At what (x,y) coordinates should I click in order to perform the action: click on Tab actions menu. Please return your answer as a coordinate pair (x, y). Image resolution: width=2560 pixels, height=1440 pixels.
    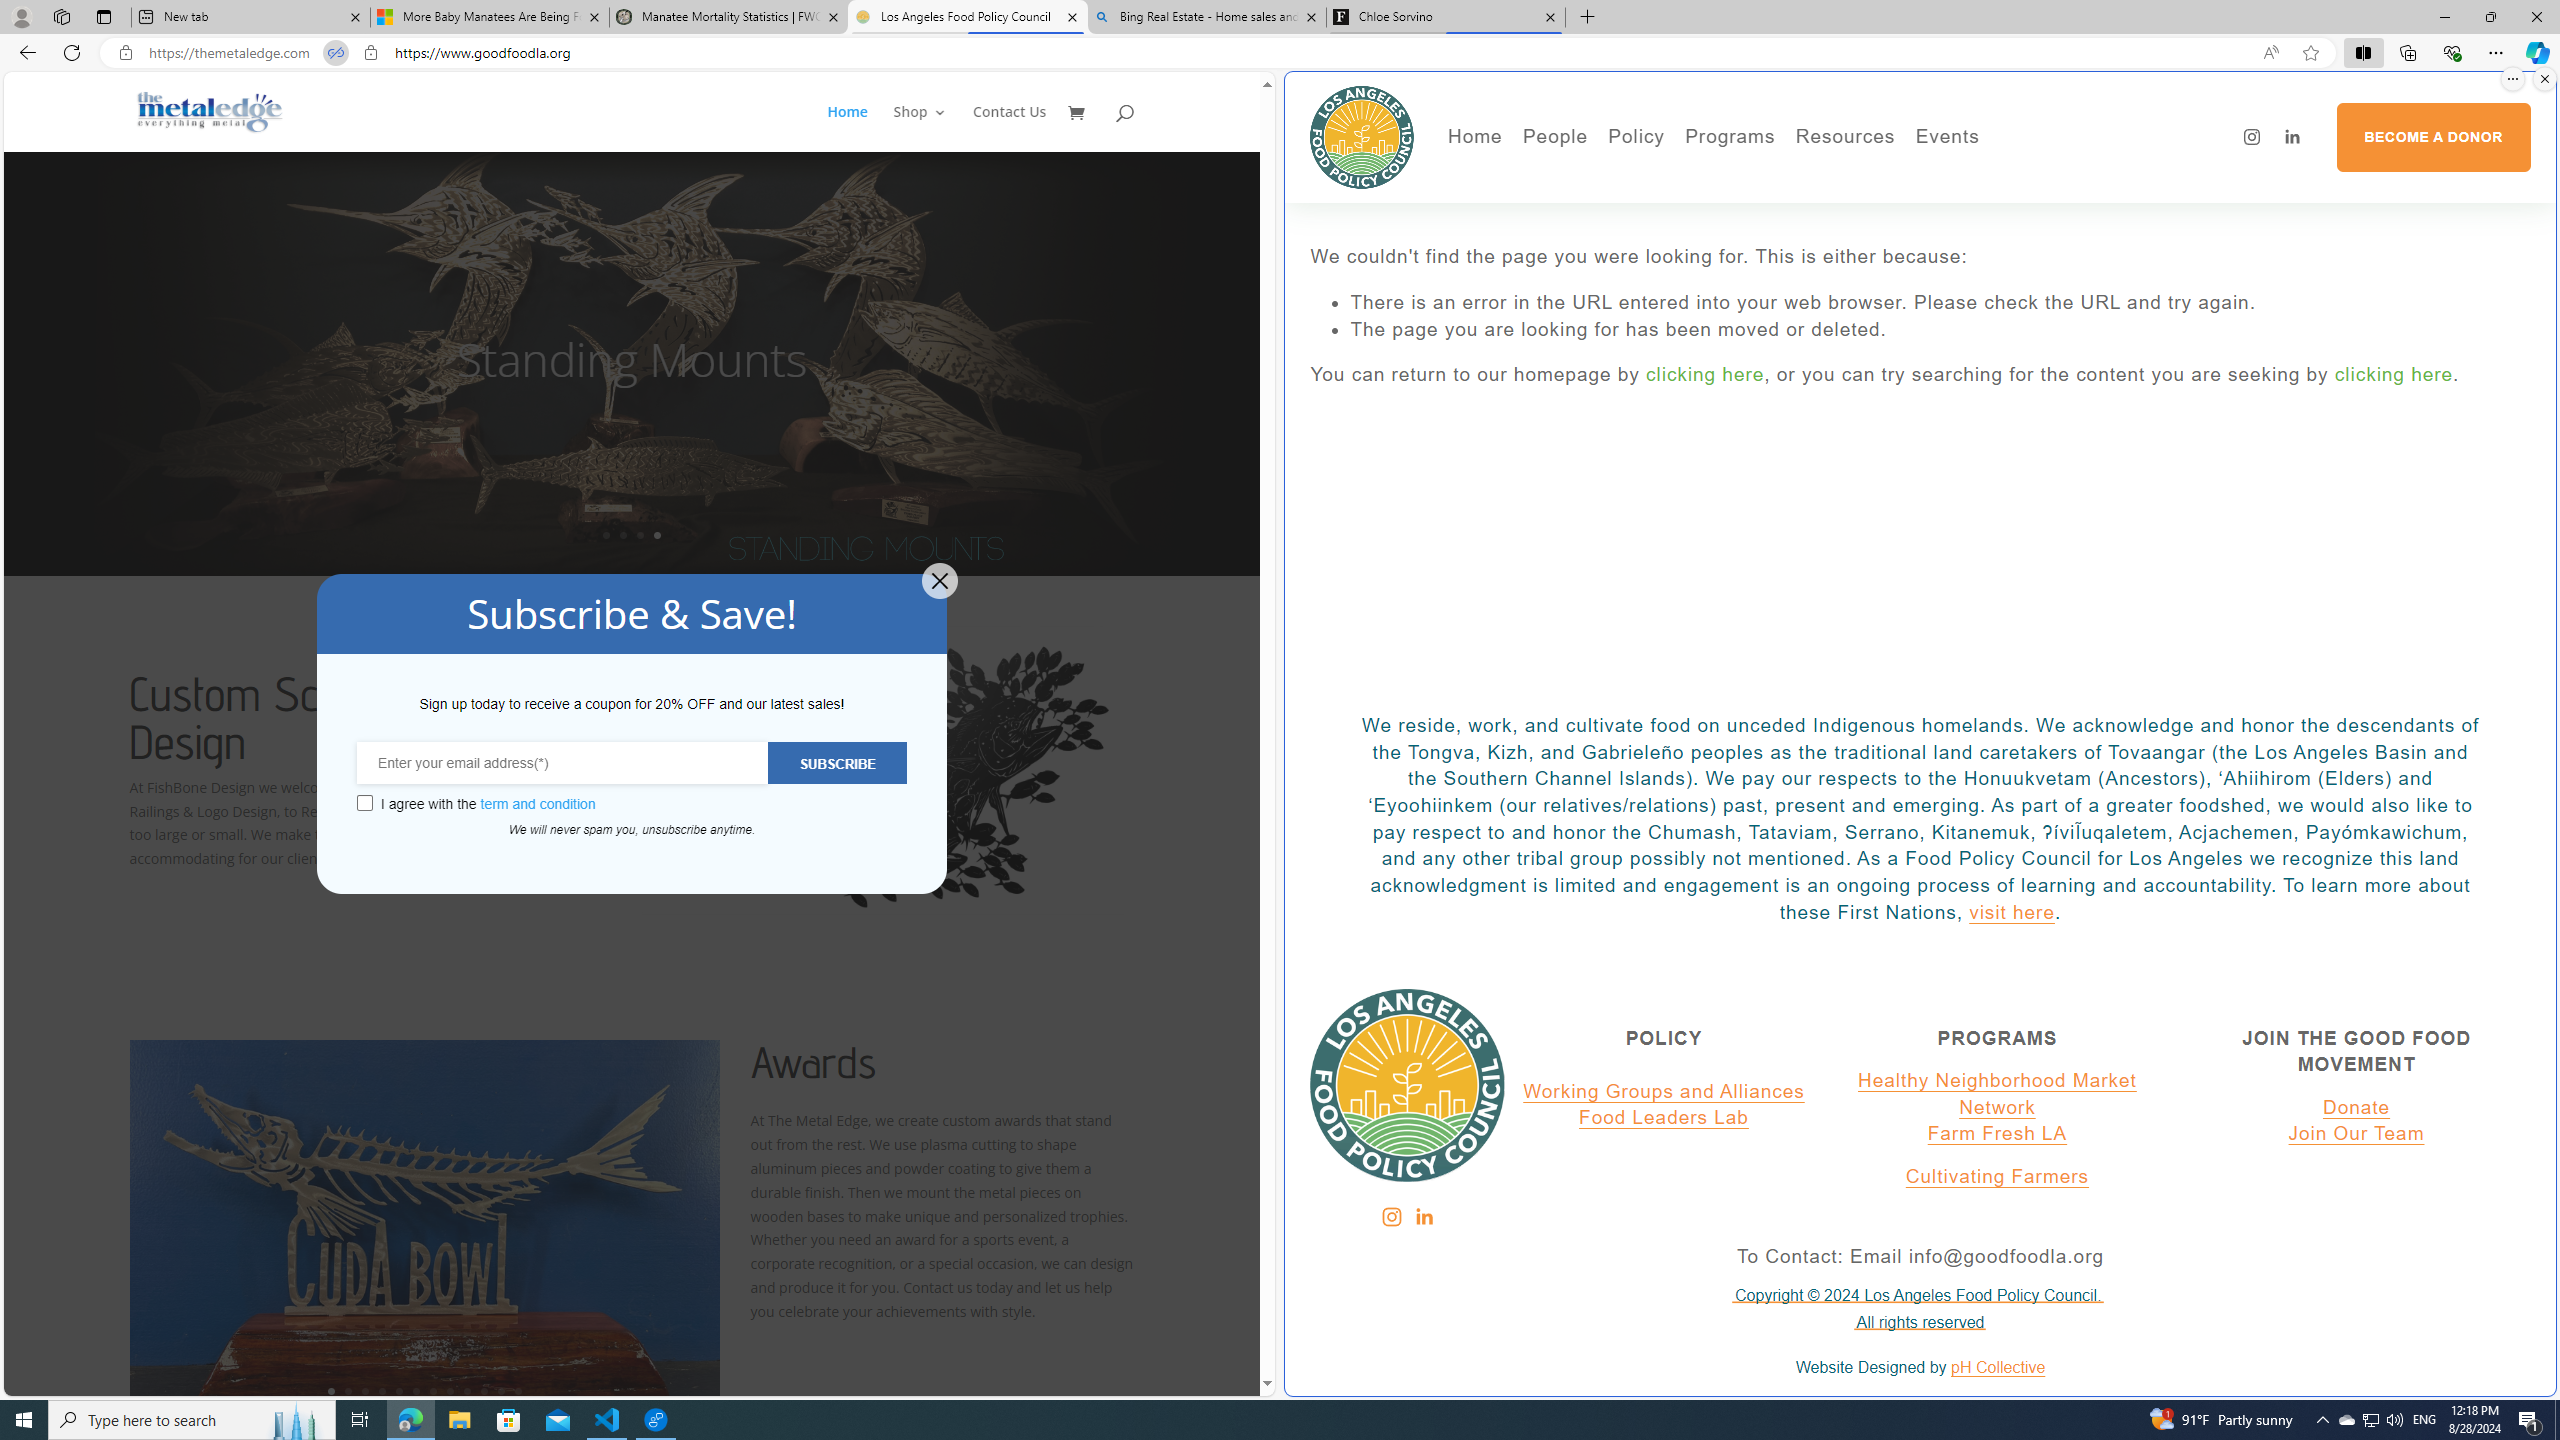
    Looking at the image, I should click on (104, 16).